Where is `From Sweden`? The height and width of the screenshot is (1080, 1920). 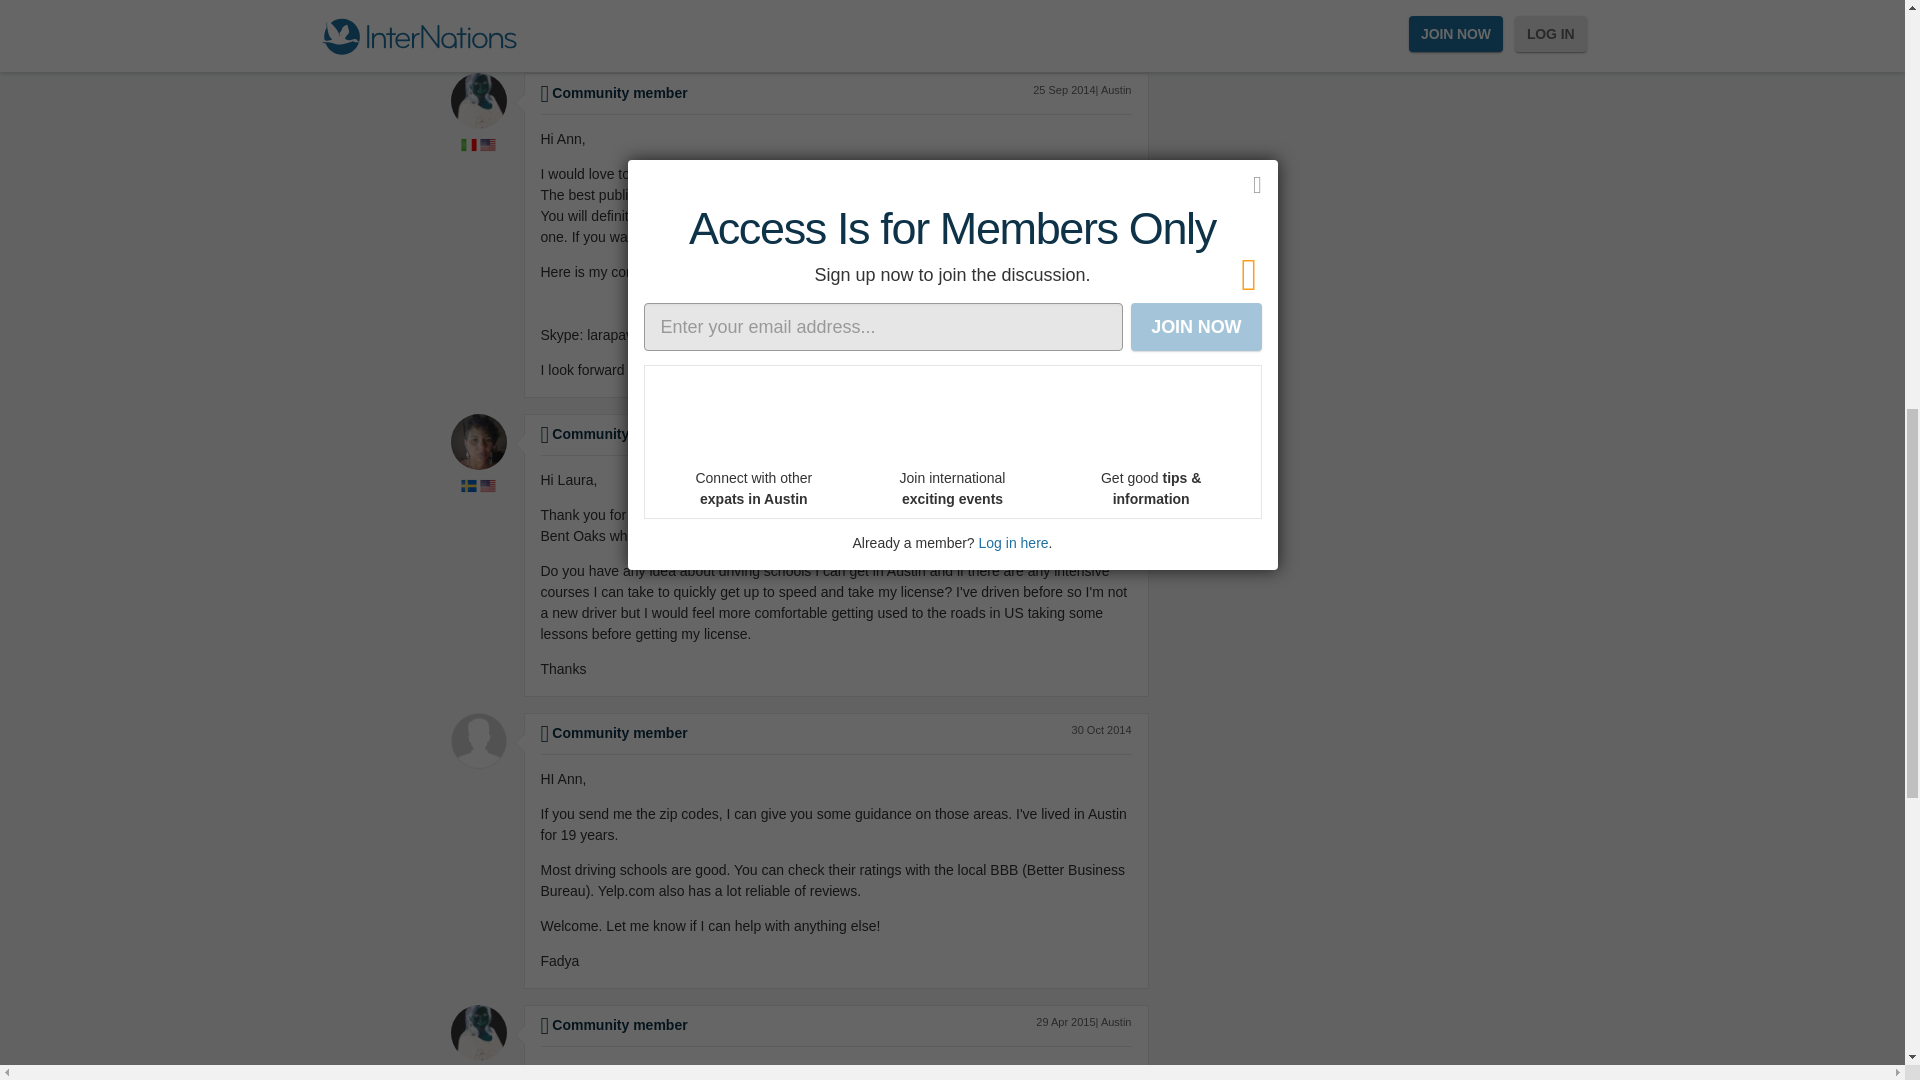
From Sweden is located at coordinates (468, 486).